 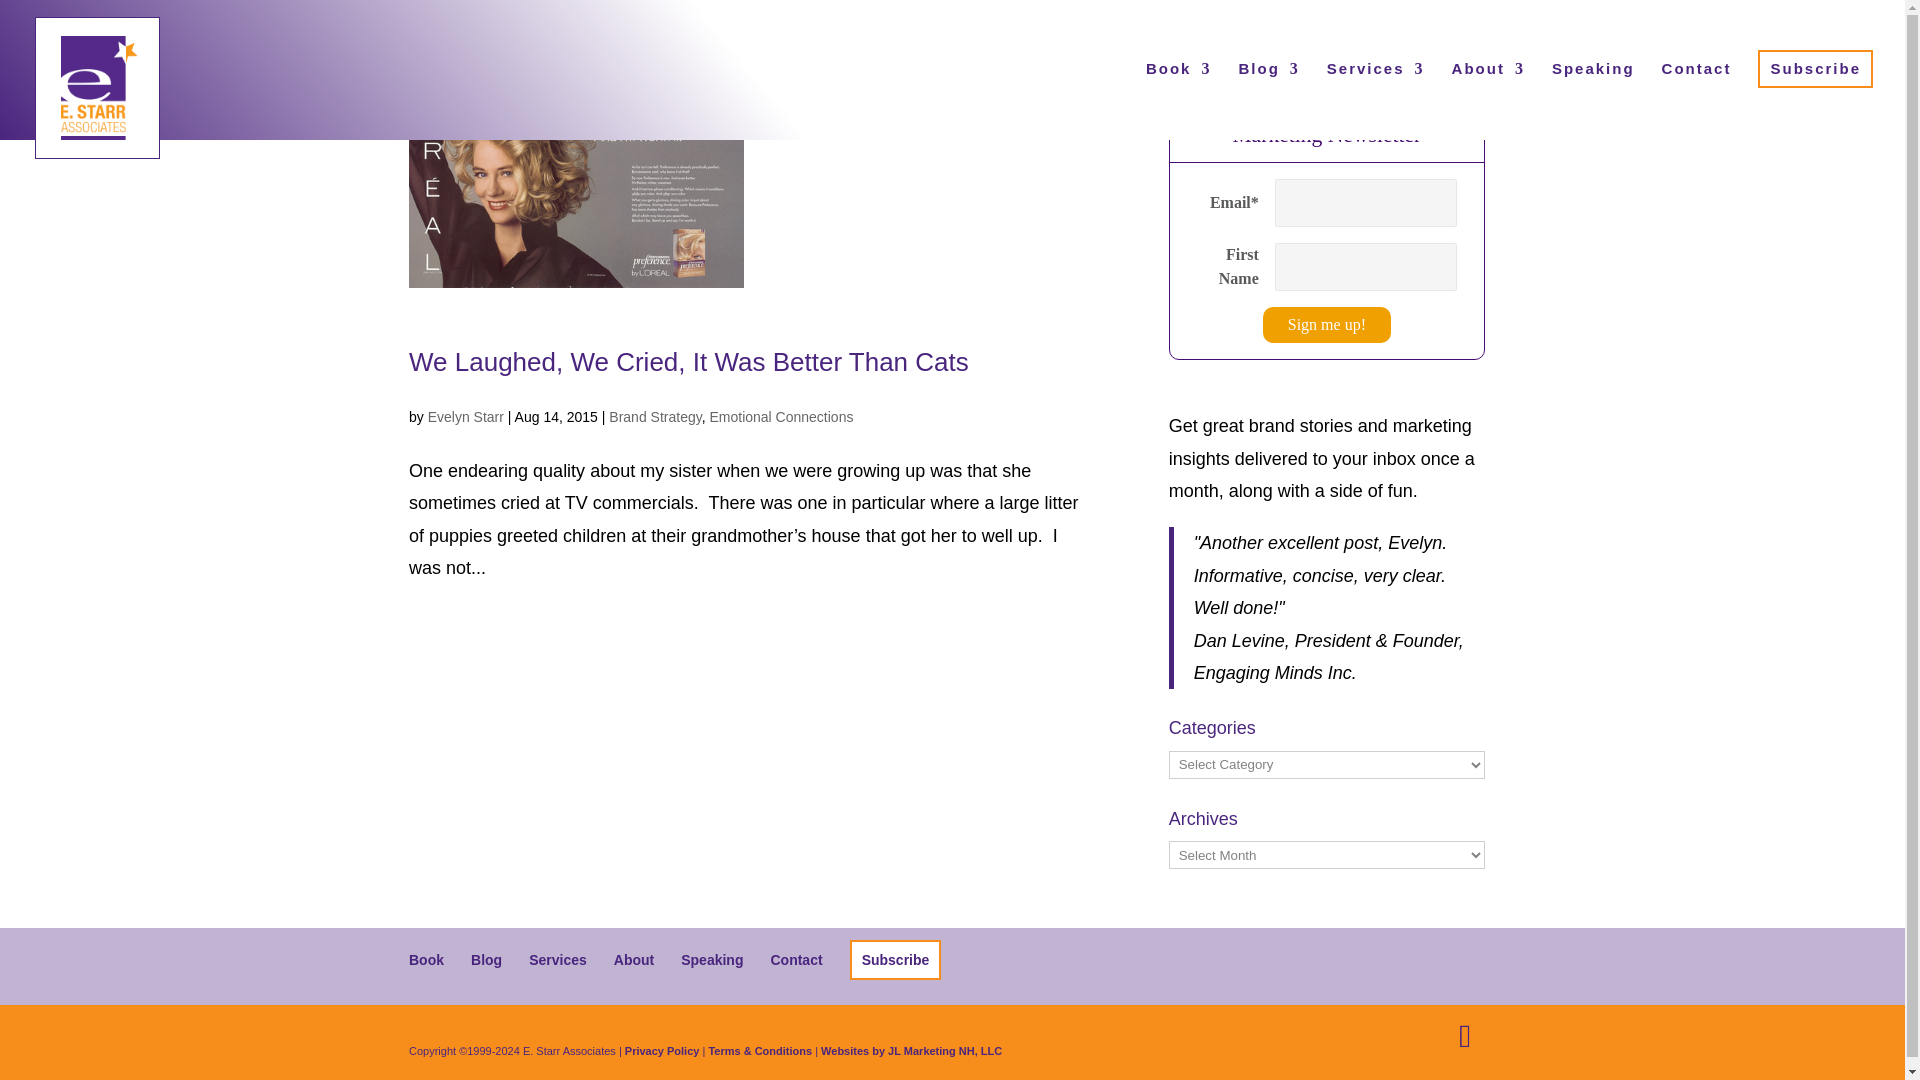 What do you see at coordinates (795, 959) in the screenshot?
I see `Contact` at bounding box center [795, 959].